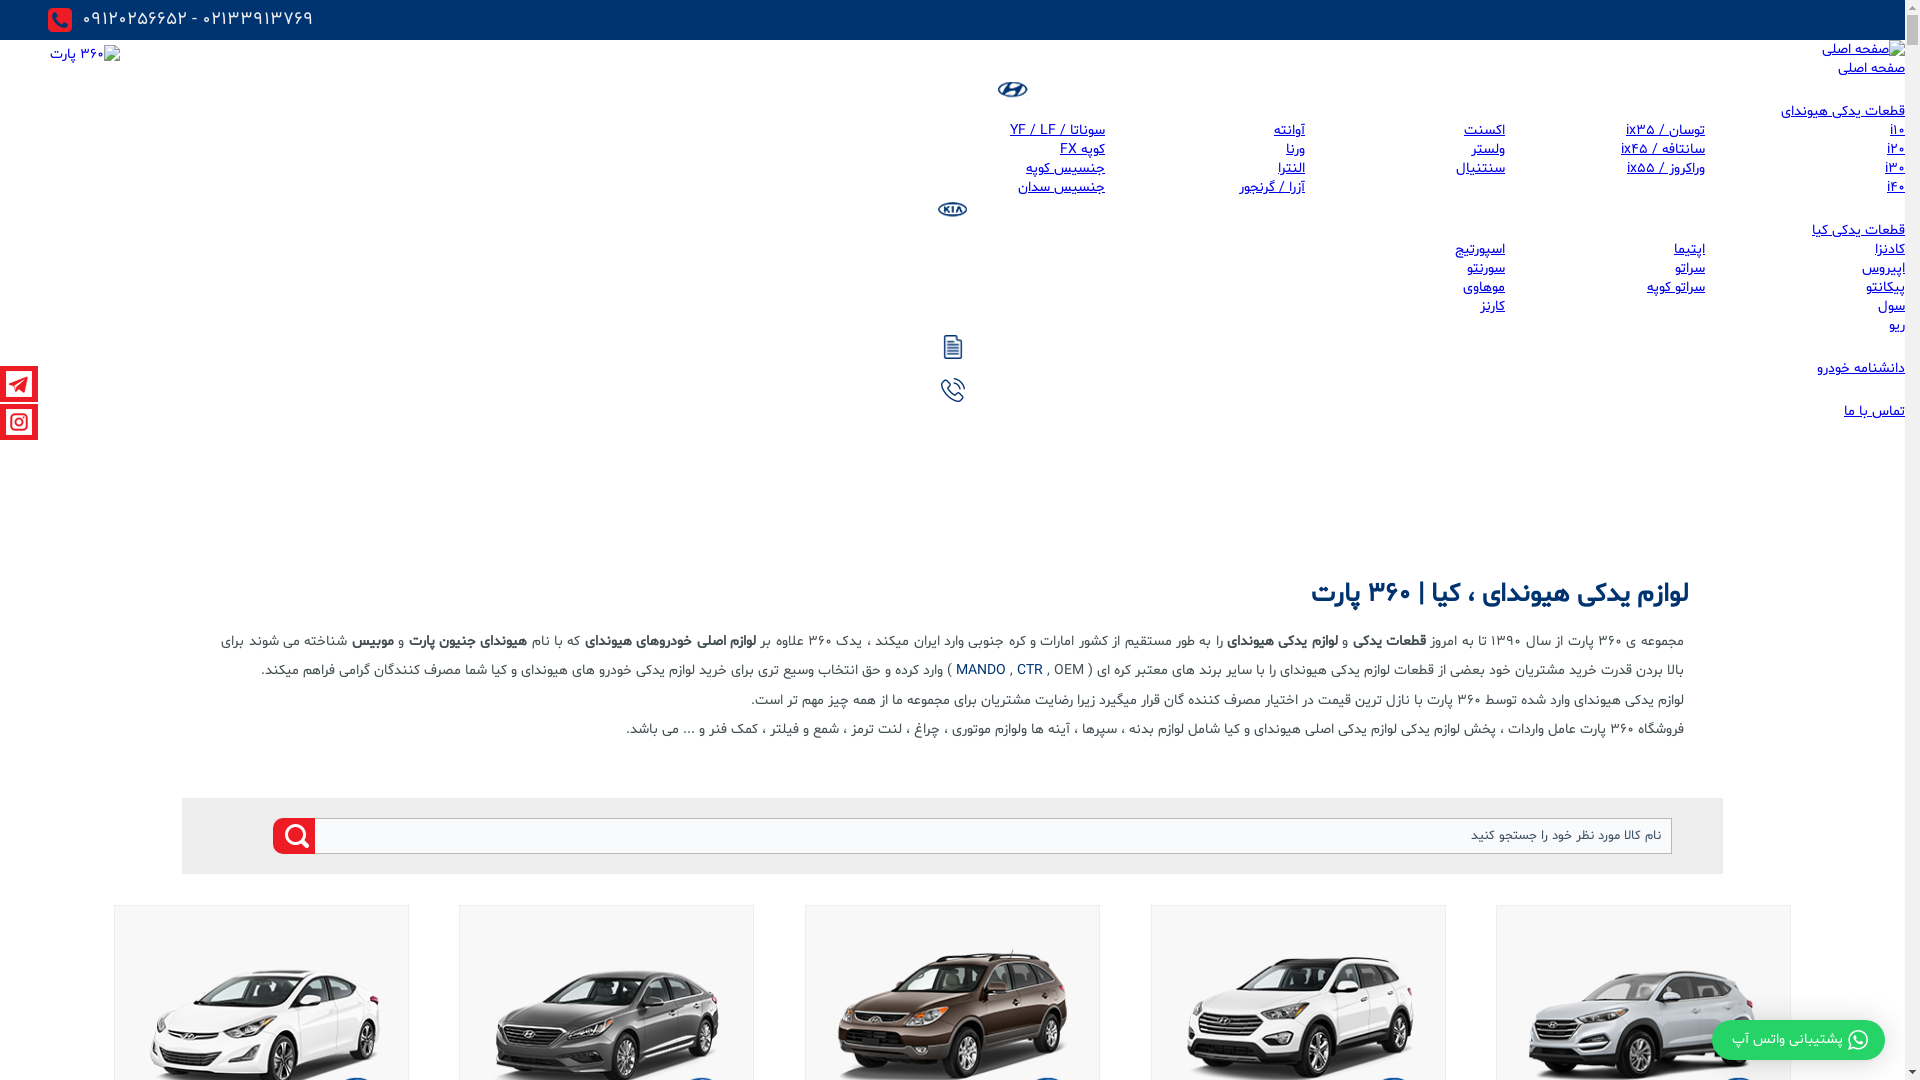  Describe the element at coordinates (1895, 168) in the screenshot. I see `i30` at that location.